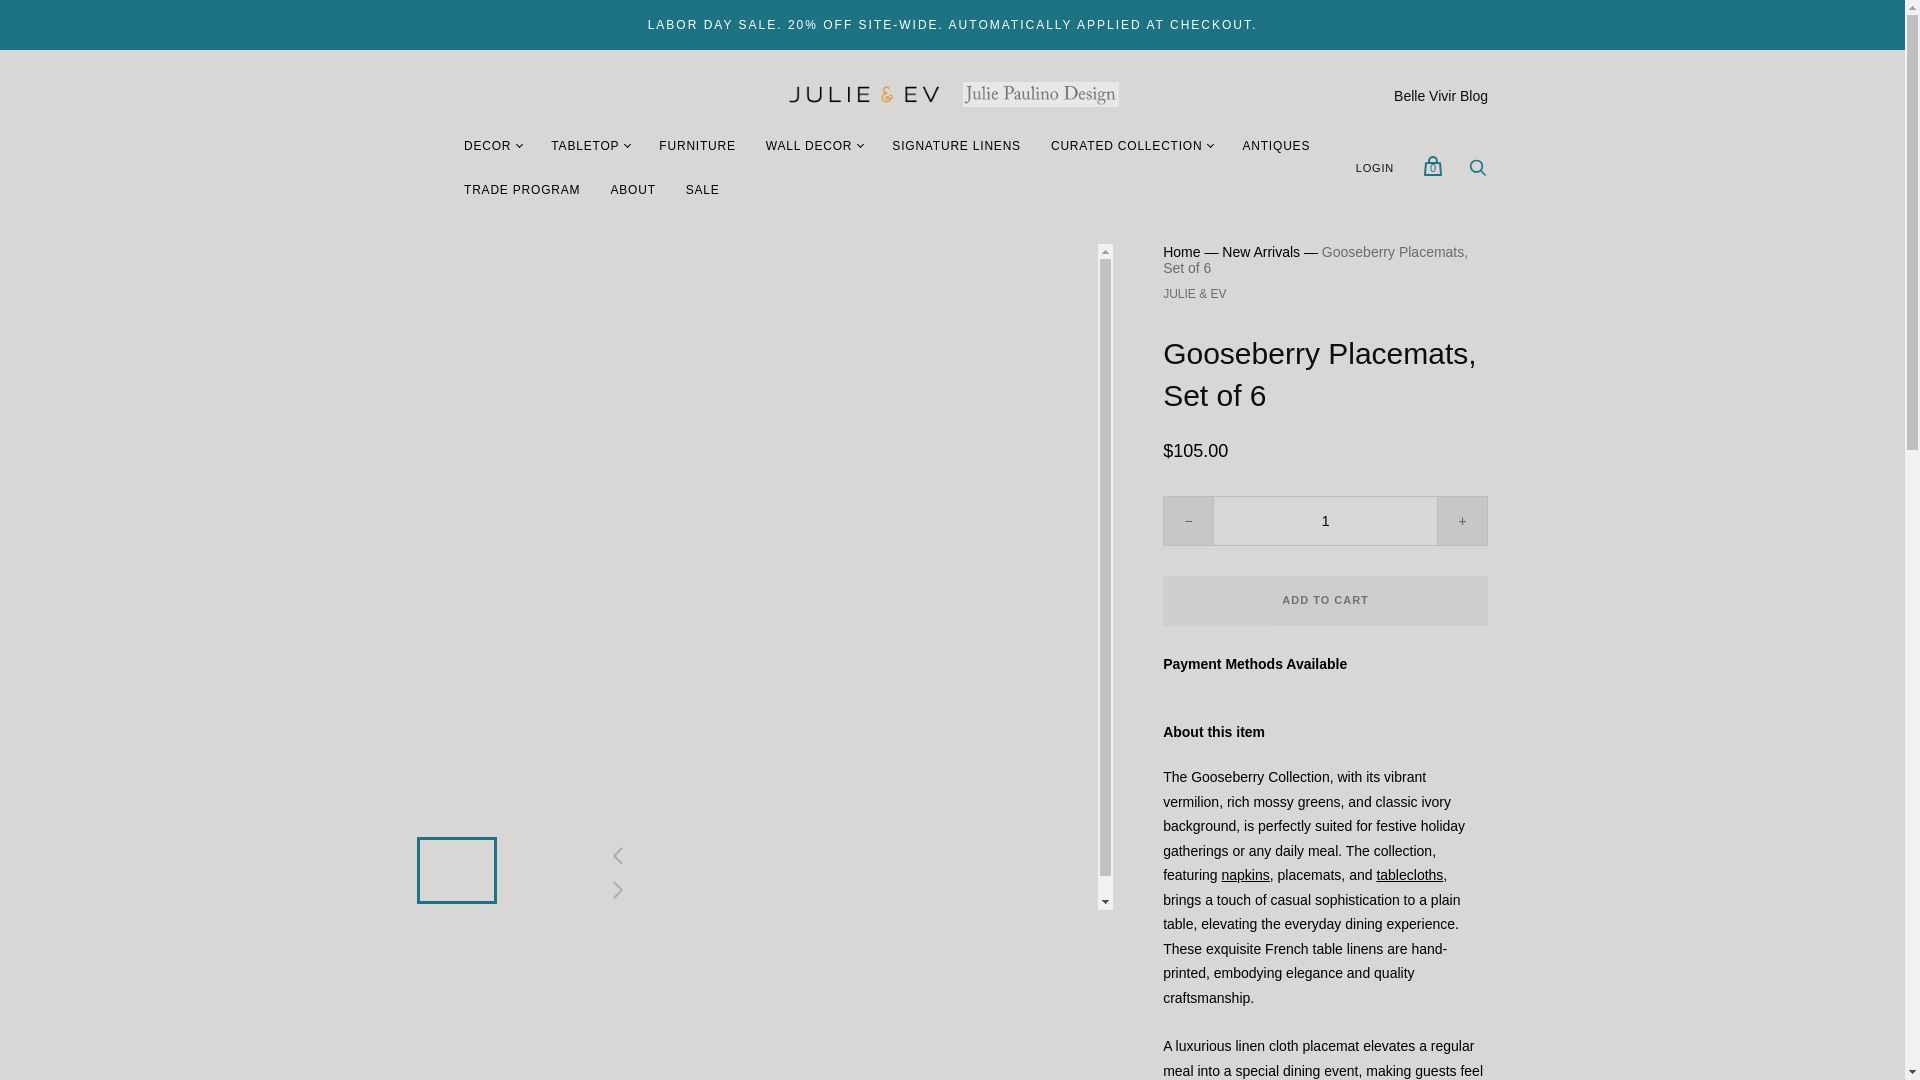 Image resolution: width=1920 pixels, height=1080 pixels. I want to click on SALE, so click(702, 190).